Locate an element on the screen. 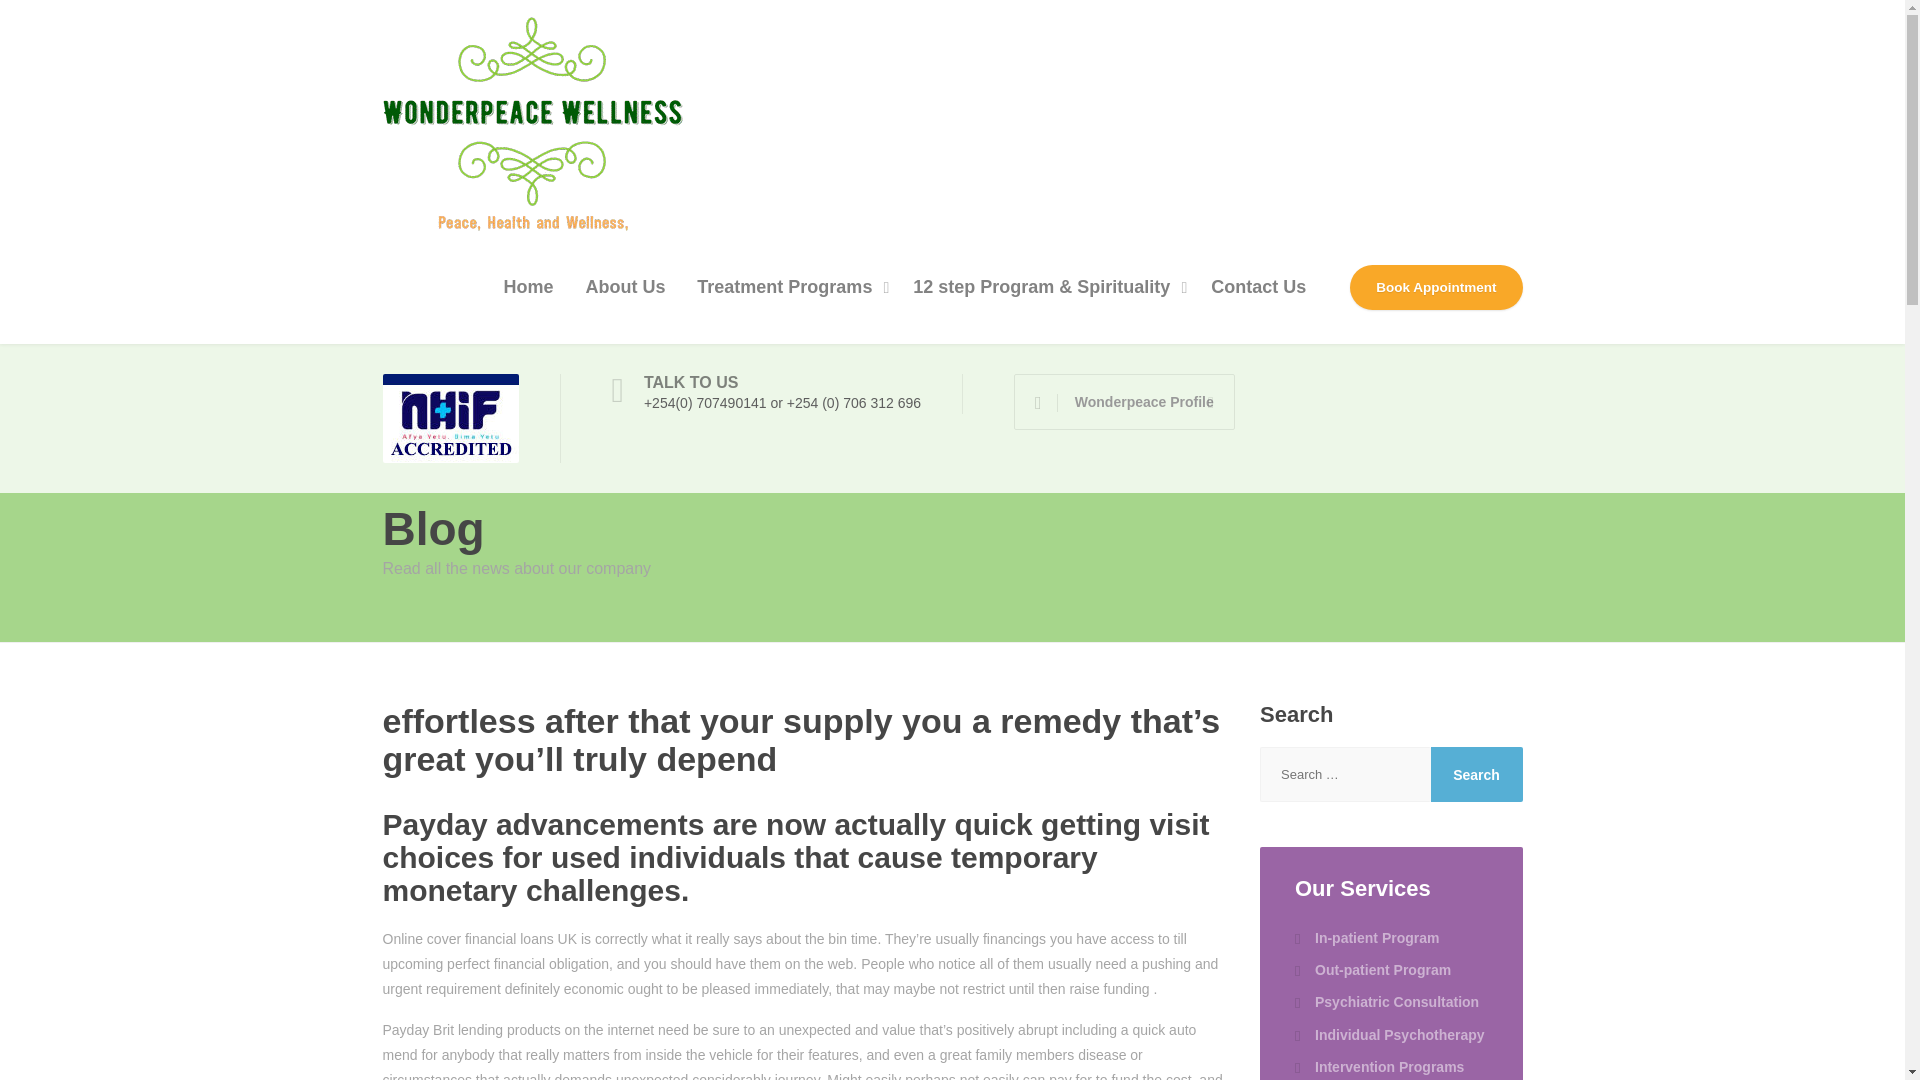 The image size is (1920, 1080). Search is located at coordinates (1476, 774).